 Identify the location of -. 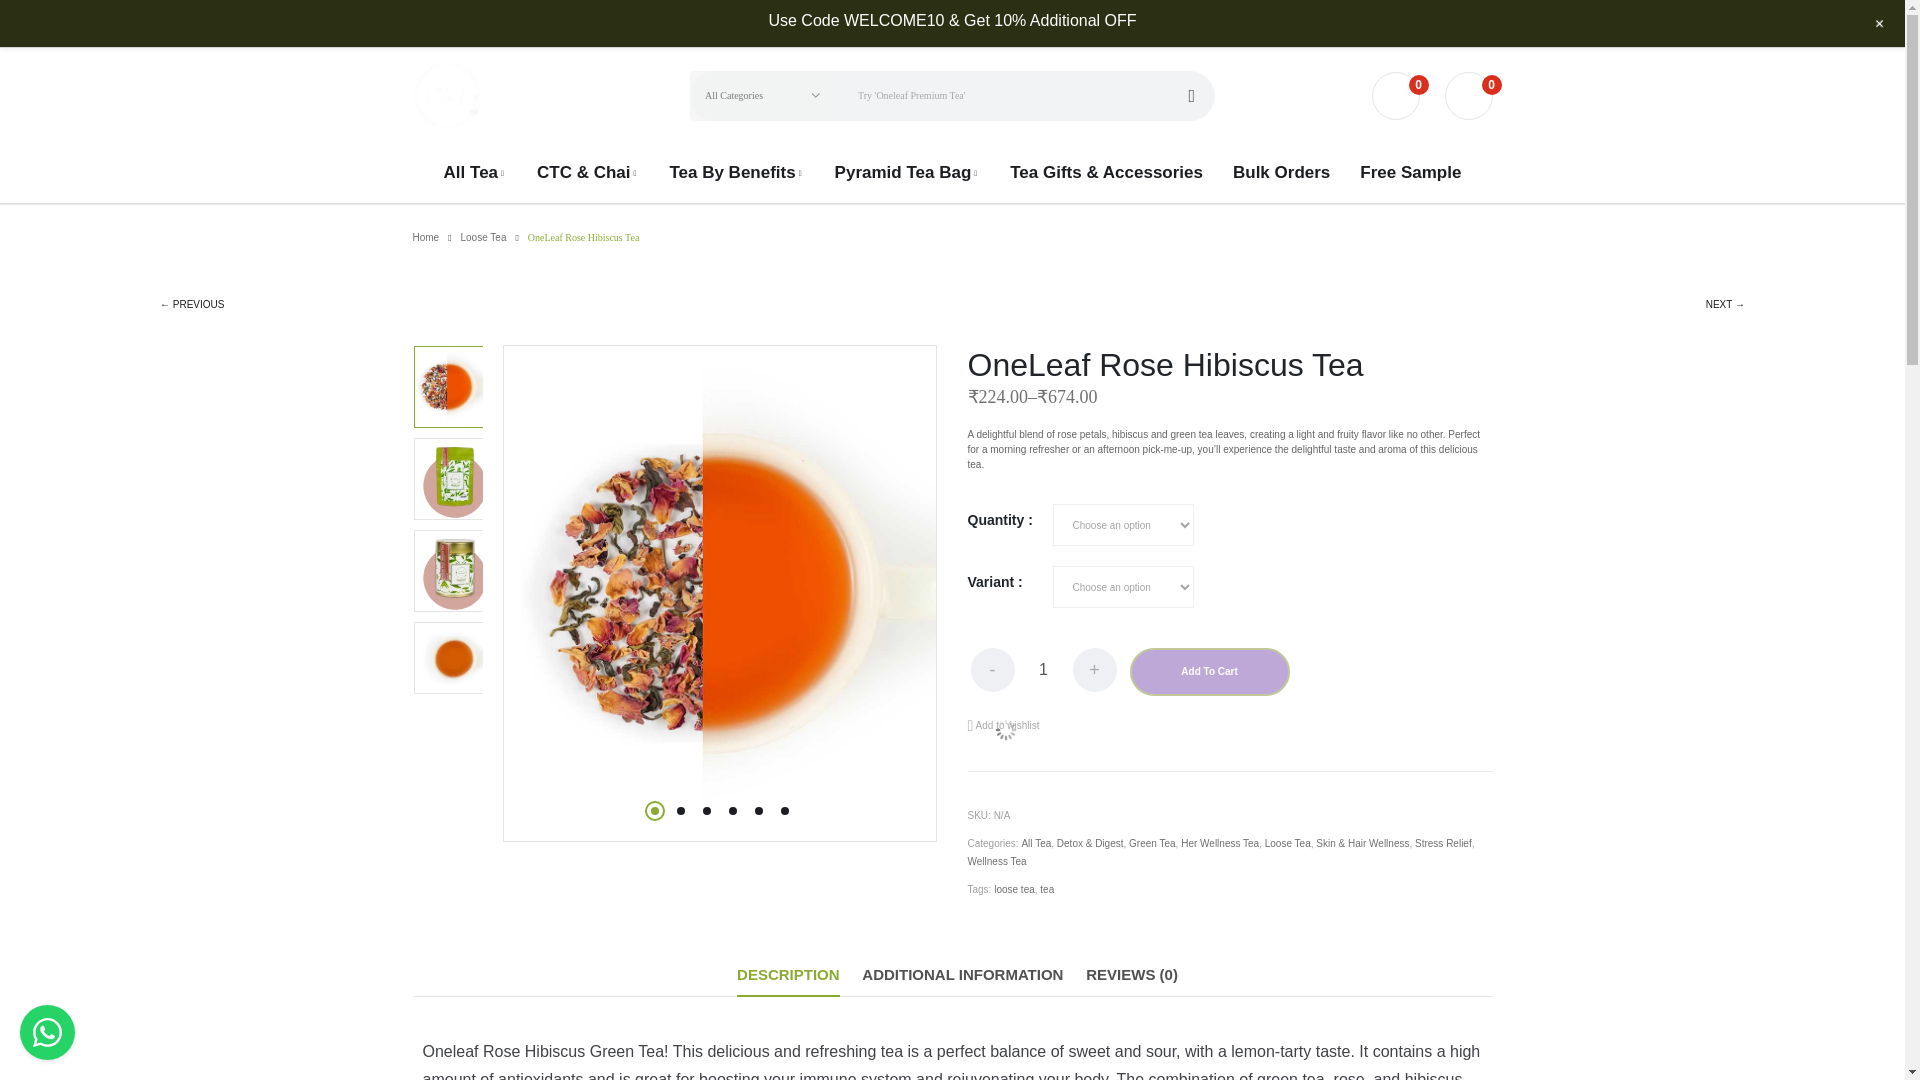
(991, 670).